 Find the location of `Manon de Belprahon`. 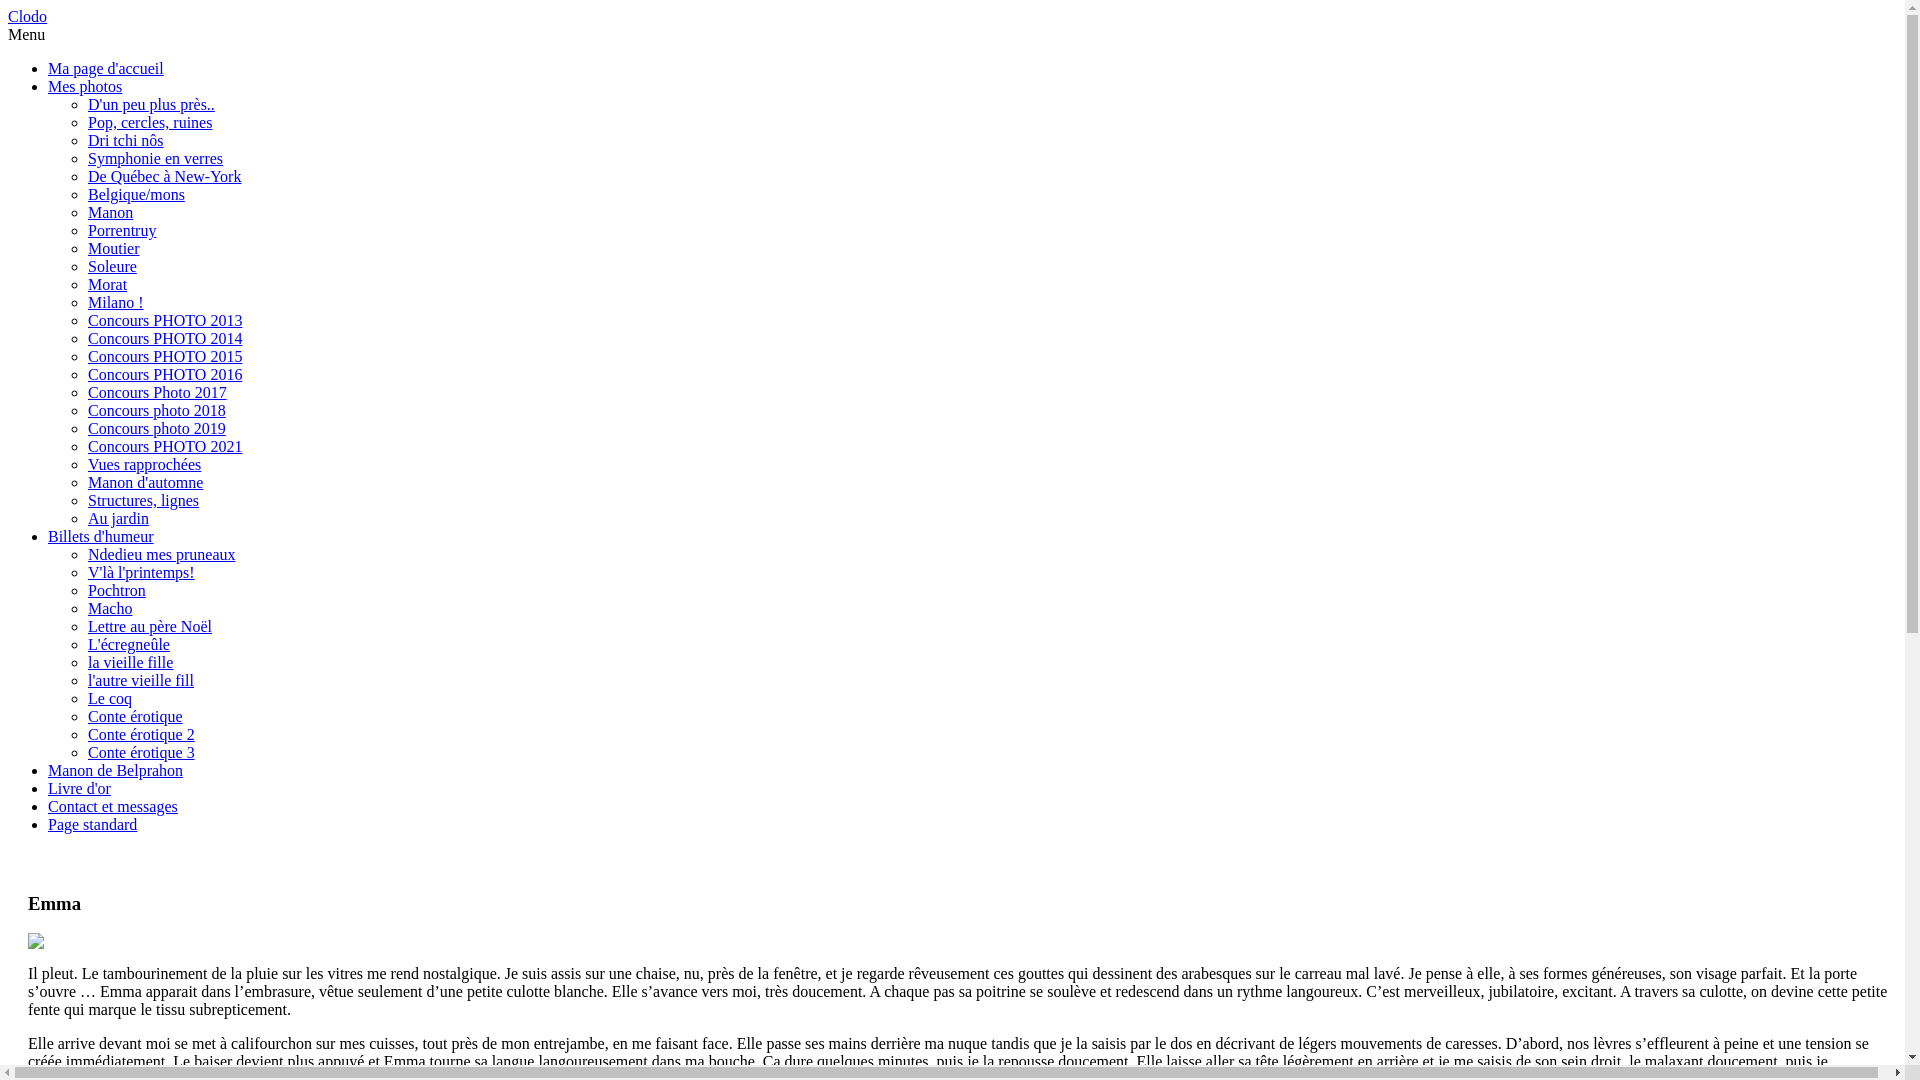

Manon de Belprahon is located at coordinates (116, 770).